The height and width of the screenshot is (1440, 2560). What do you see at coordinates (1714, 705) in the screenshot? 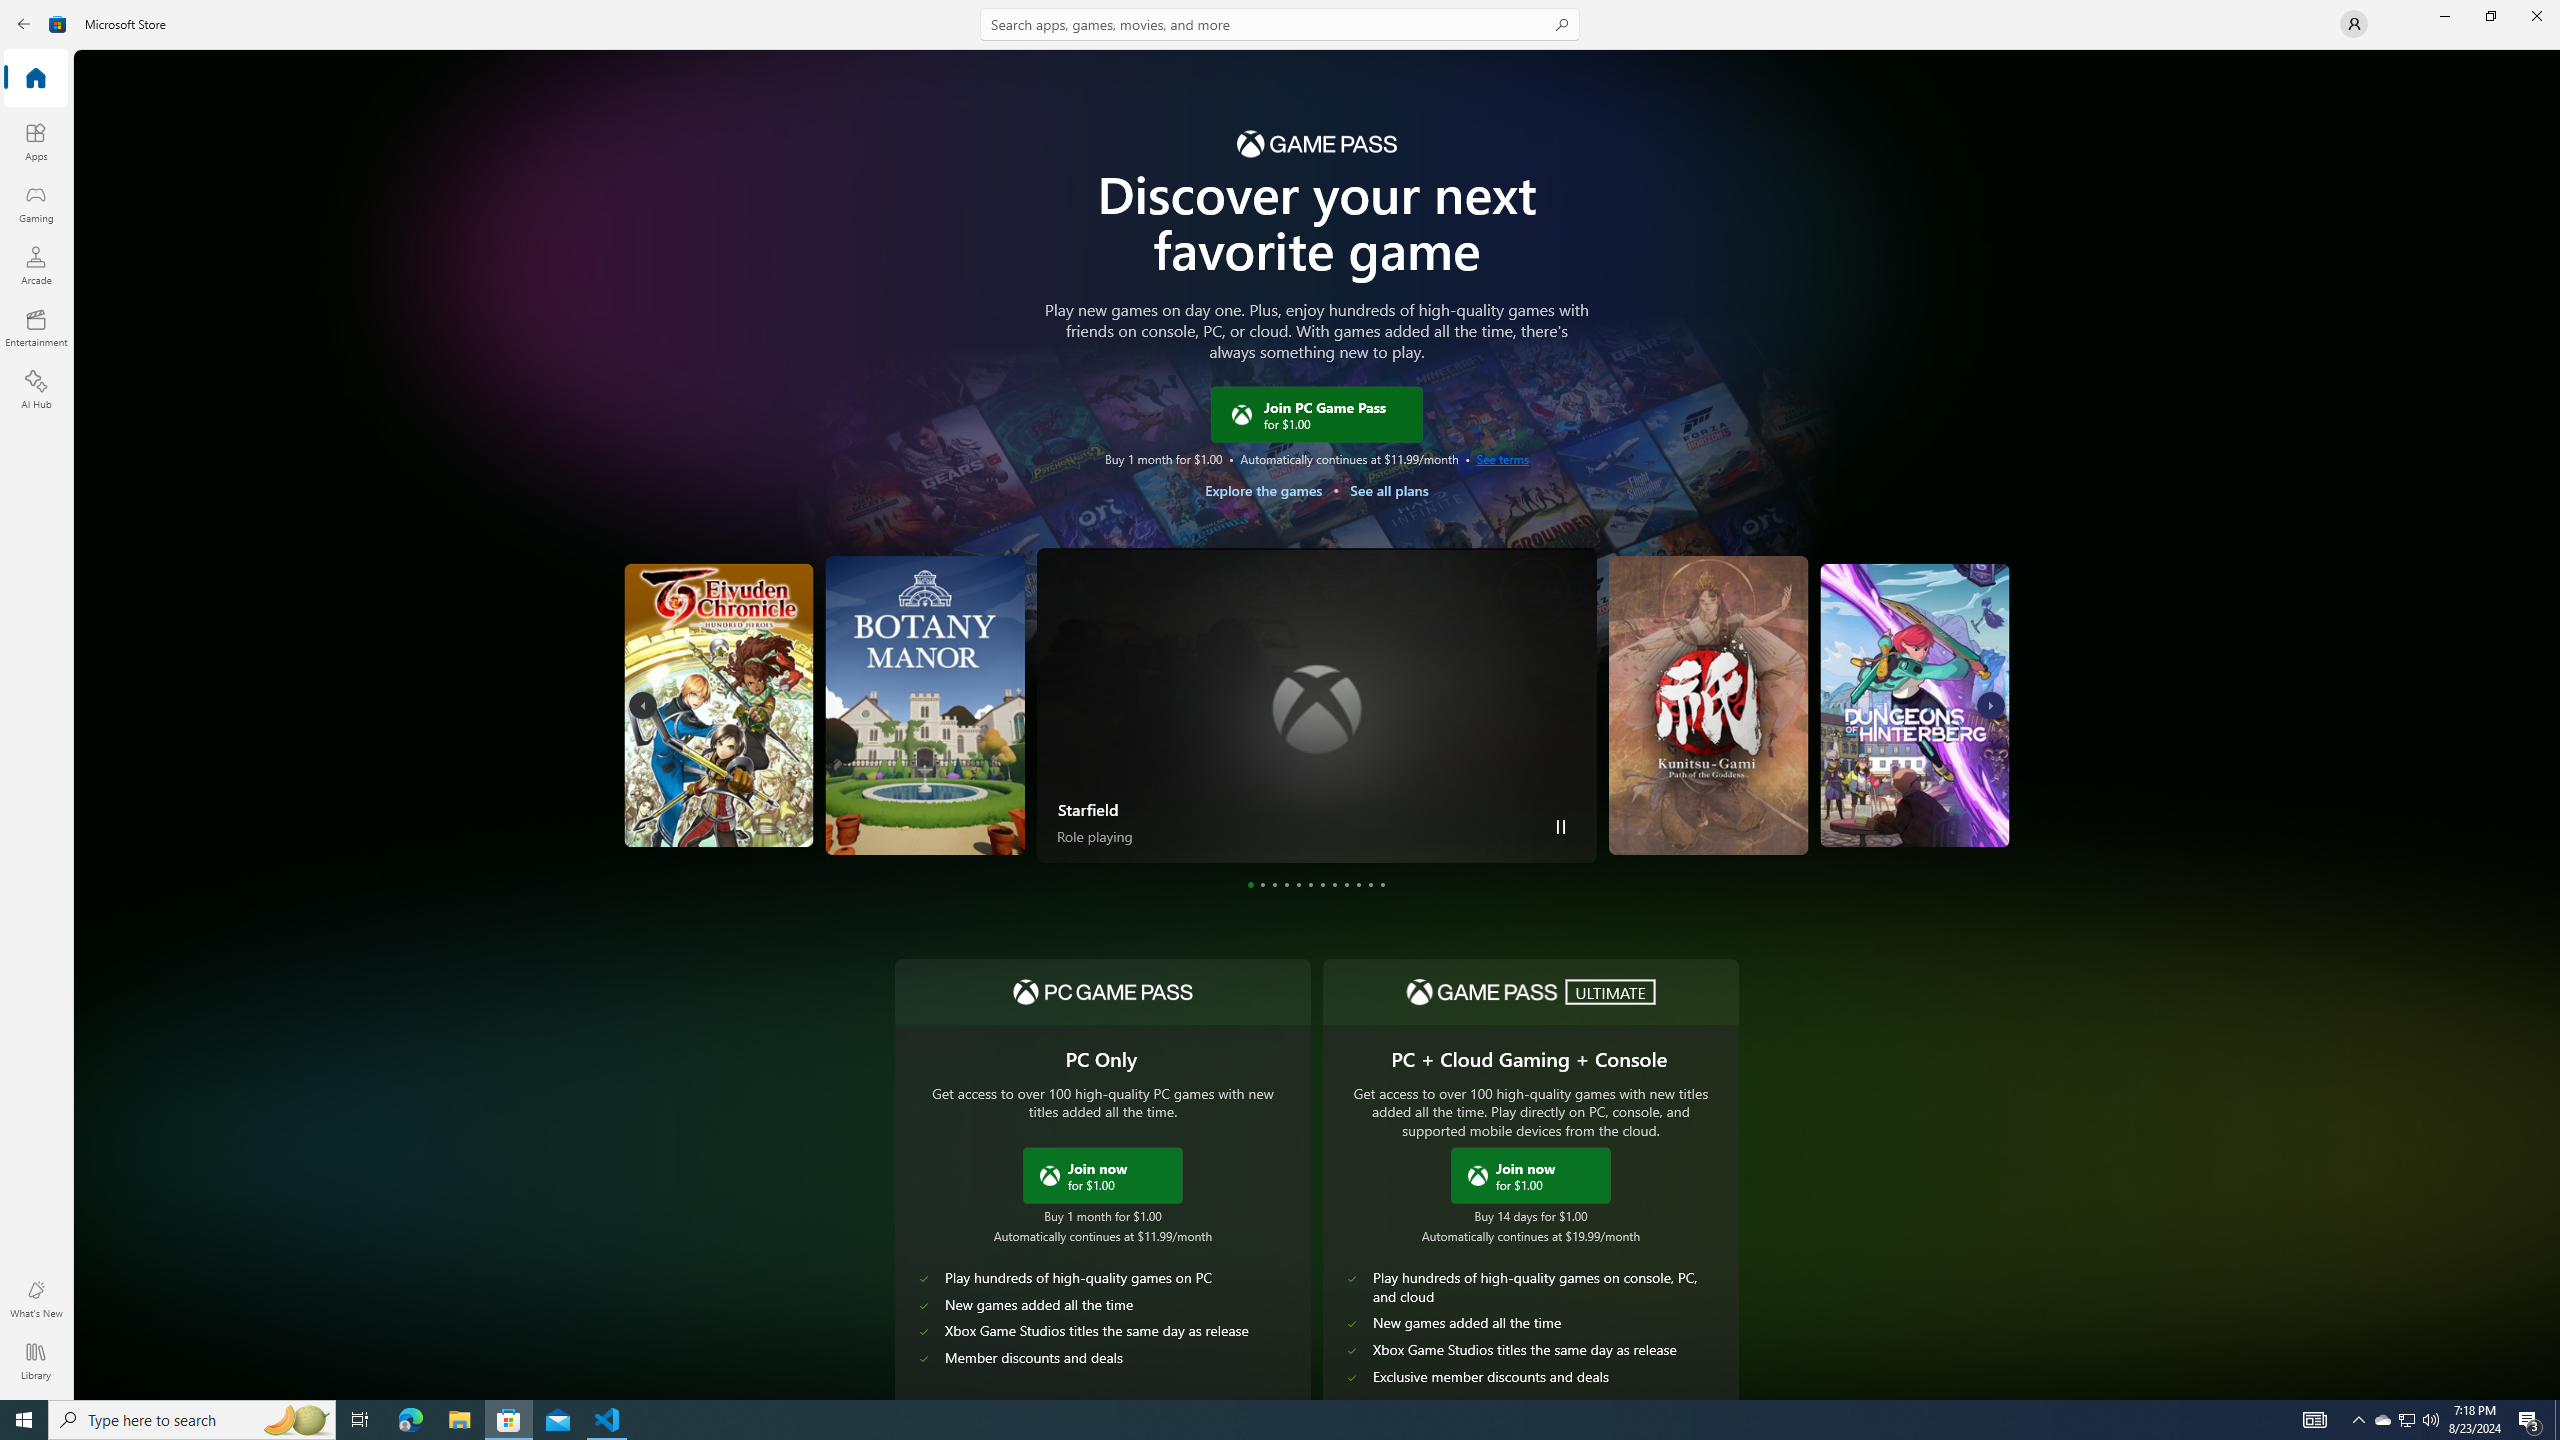
I see `Kunitsu-Gami: Path of the Goddess` at bounding box center [1714, 705].